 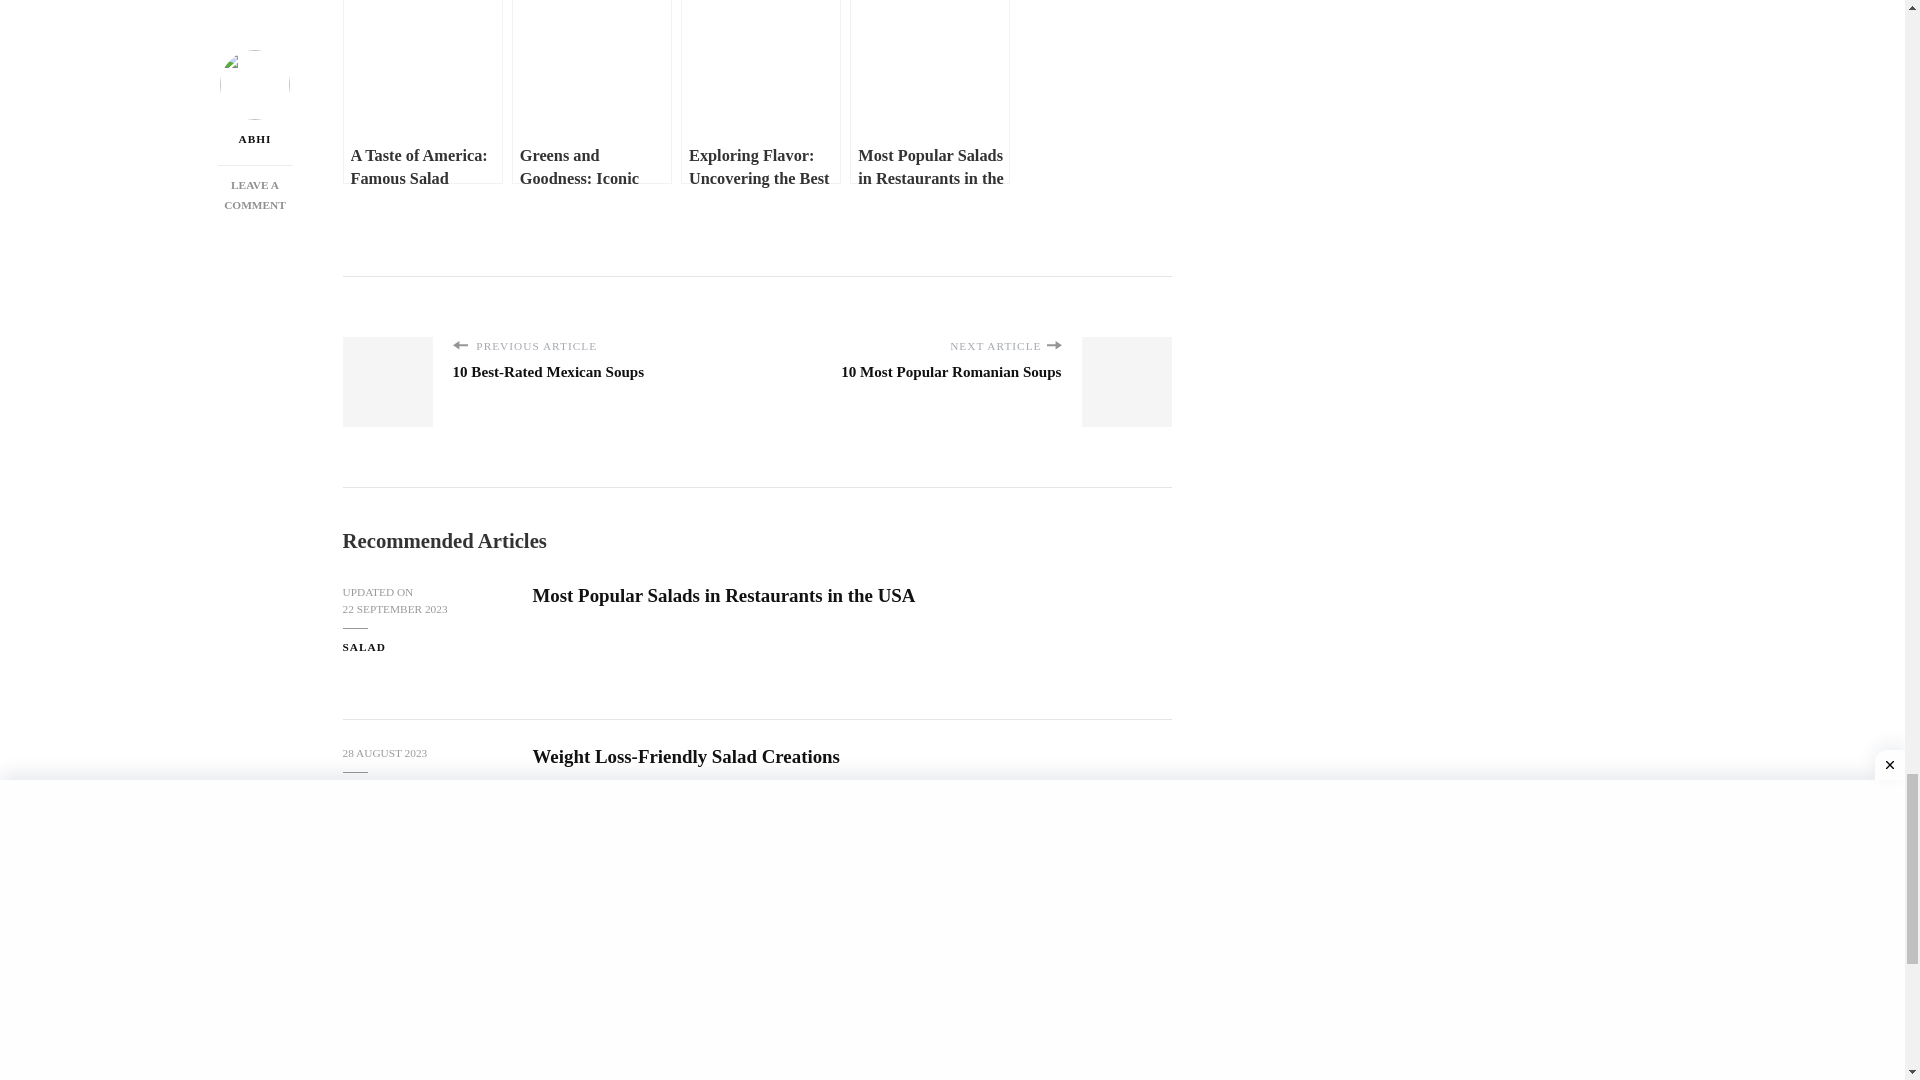 What do you see at coordinates (363, 952) in the screenshot?
I see `22 SEPTEMBER 2023` at bounding box center [363, 952].